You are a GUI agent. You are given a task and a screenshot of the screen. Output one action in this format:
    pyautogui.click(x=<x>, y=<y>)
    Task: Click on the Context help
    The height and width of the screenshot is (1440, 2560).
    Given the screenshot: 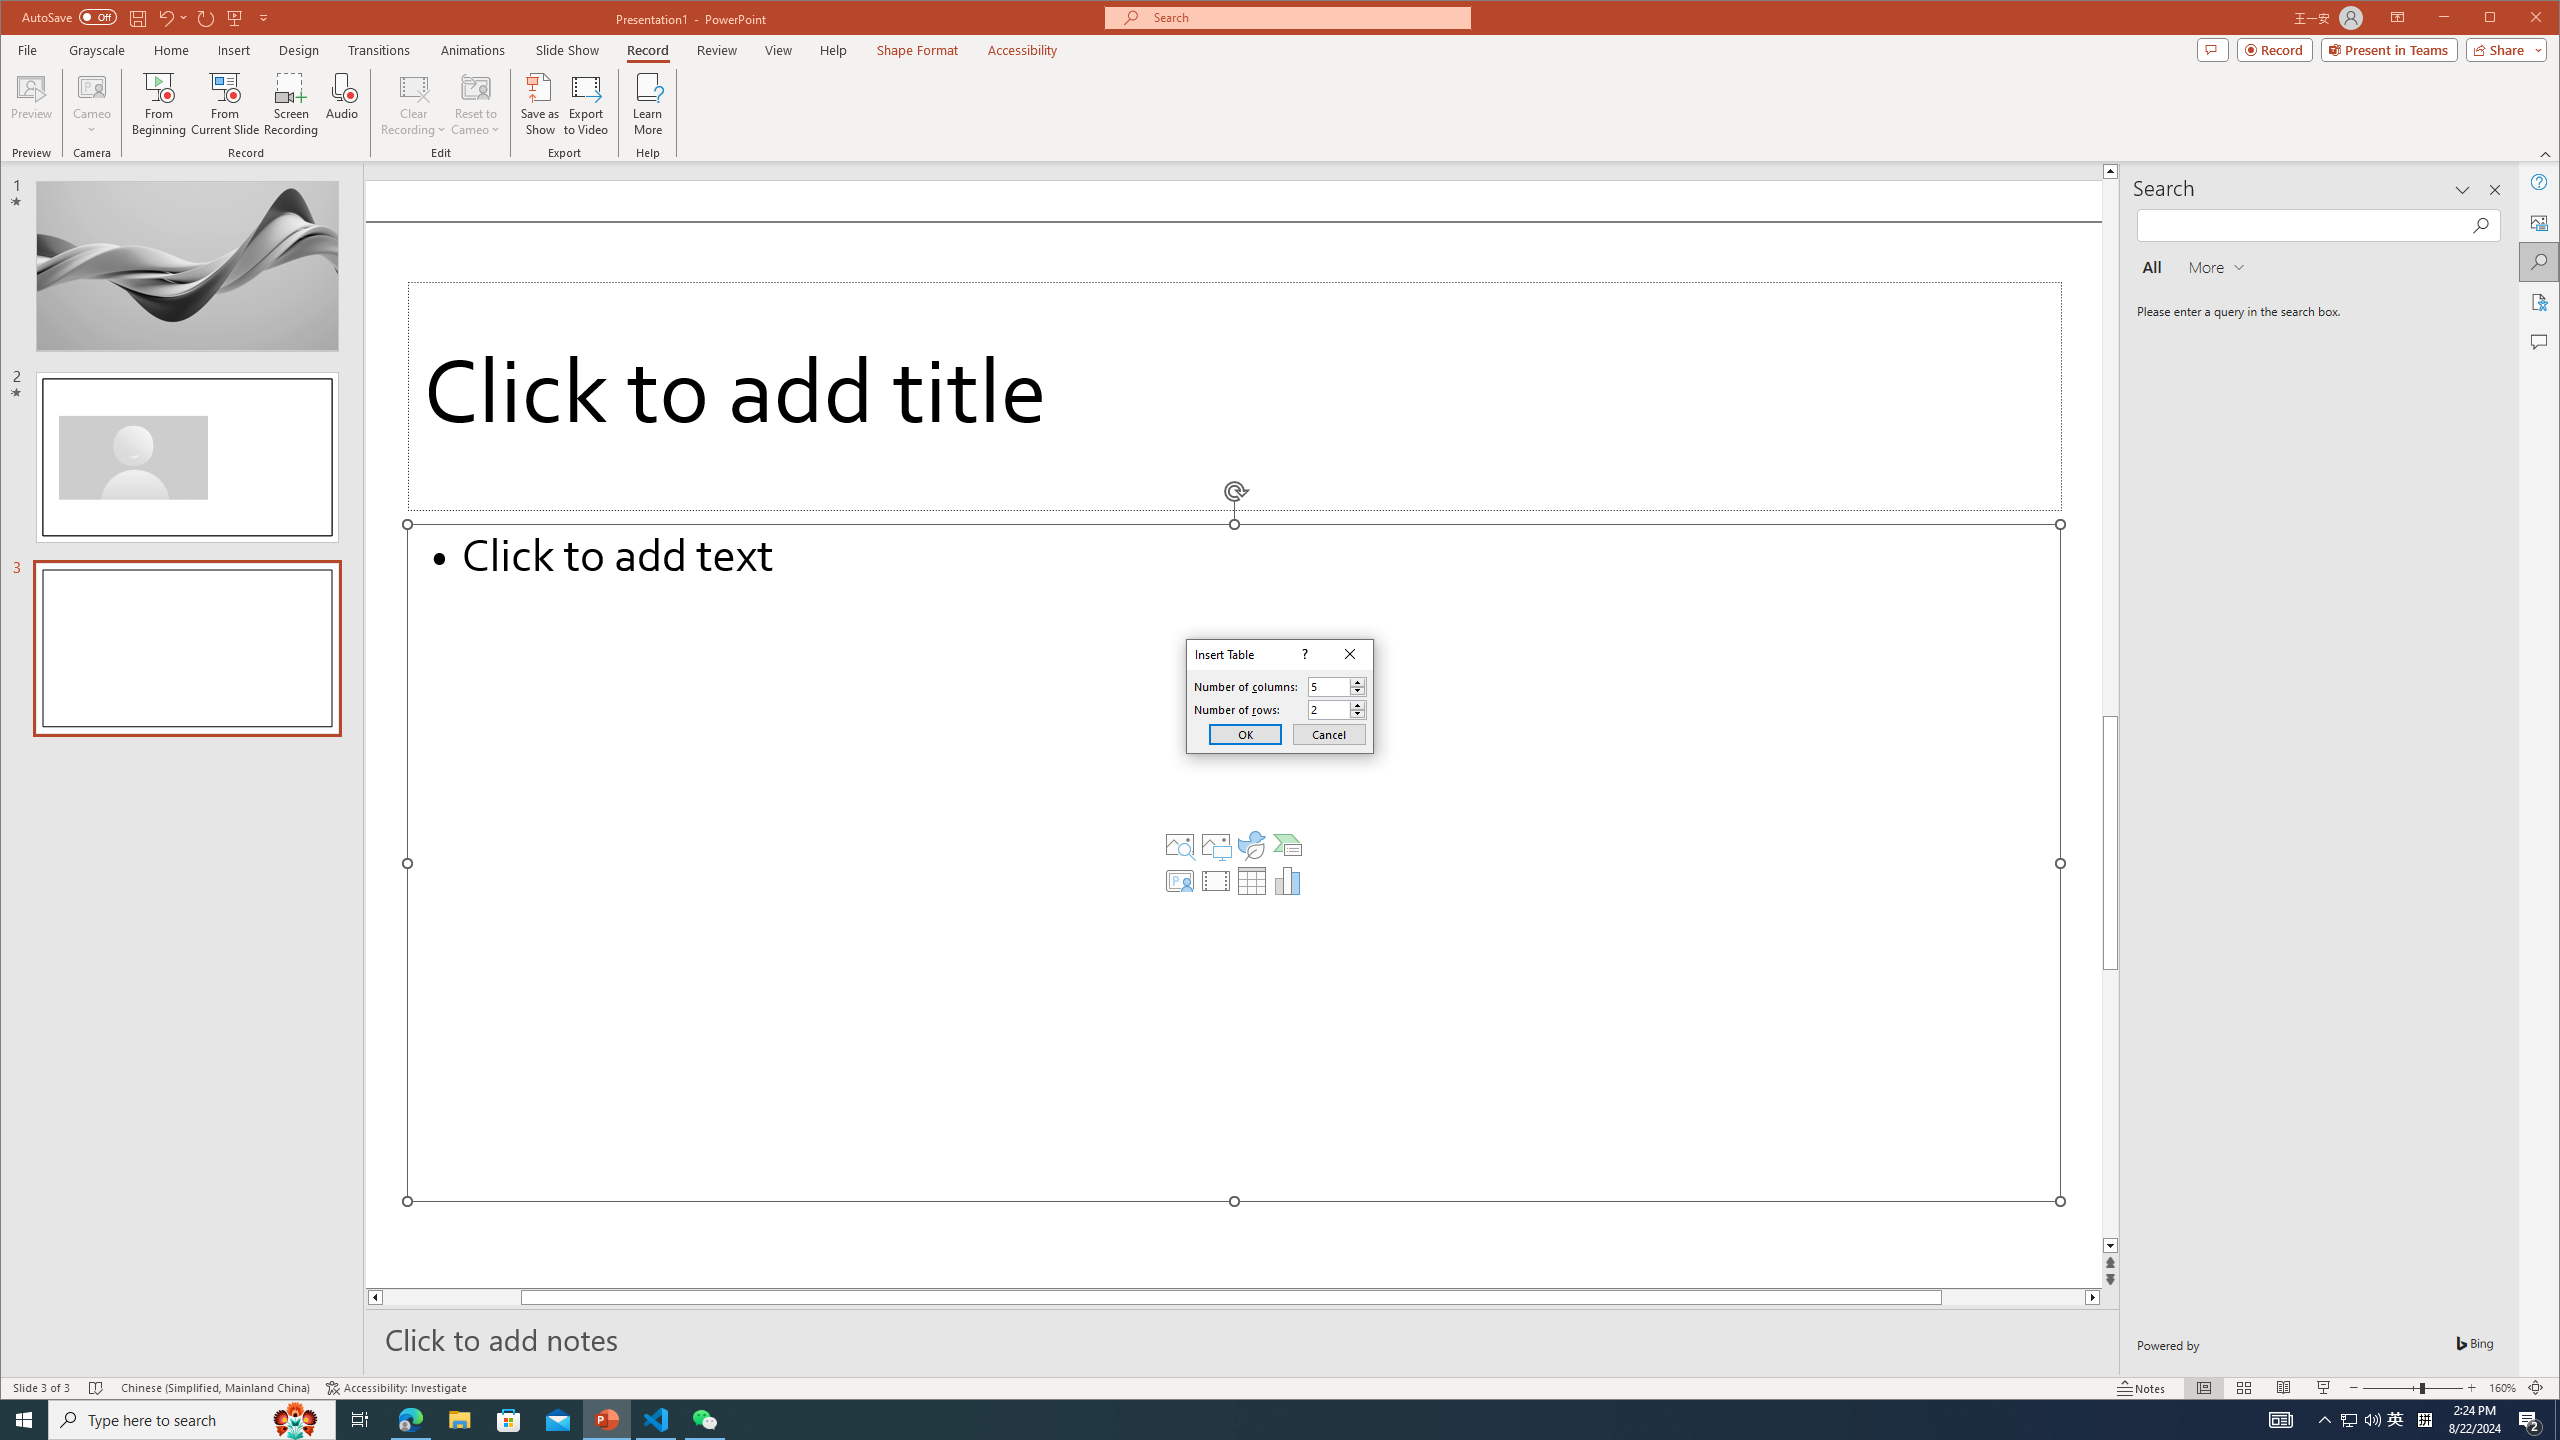 What is the action you would take?
    pyautogui.click(x=1303, y=654)
    